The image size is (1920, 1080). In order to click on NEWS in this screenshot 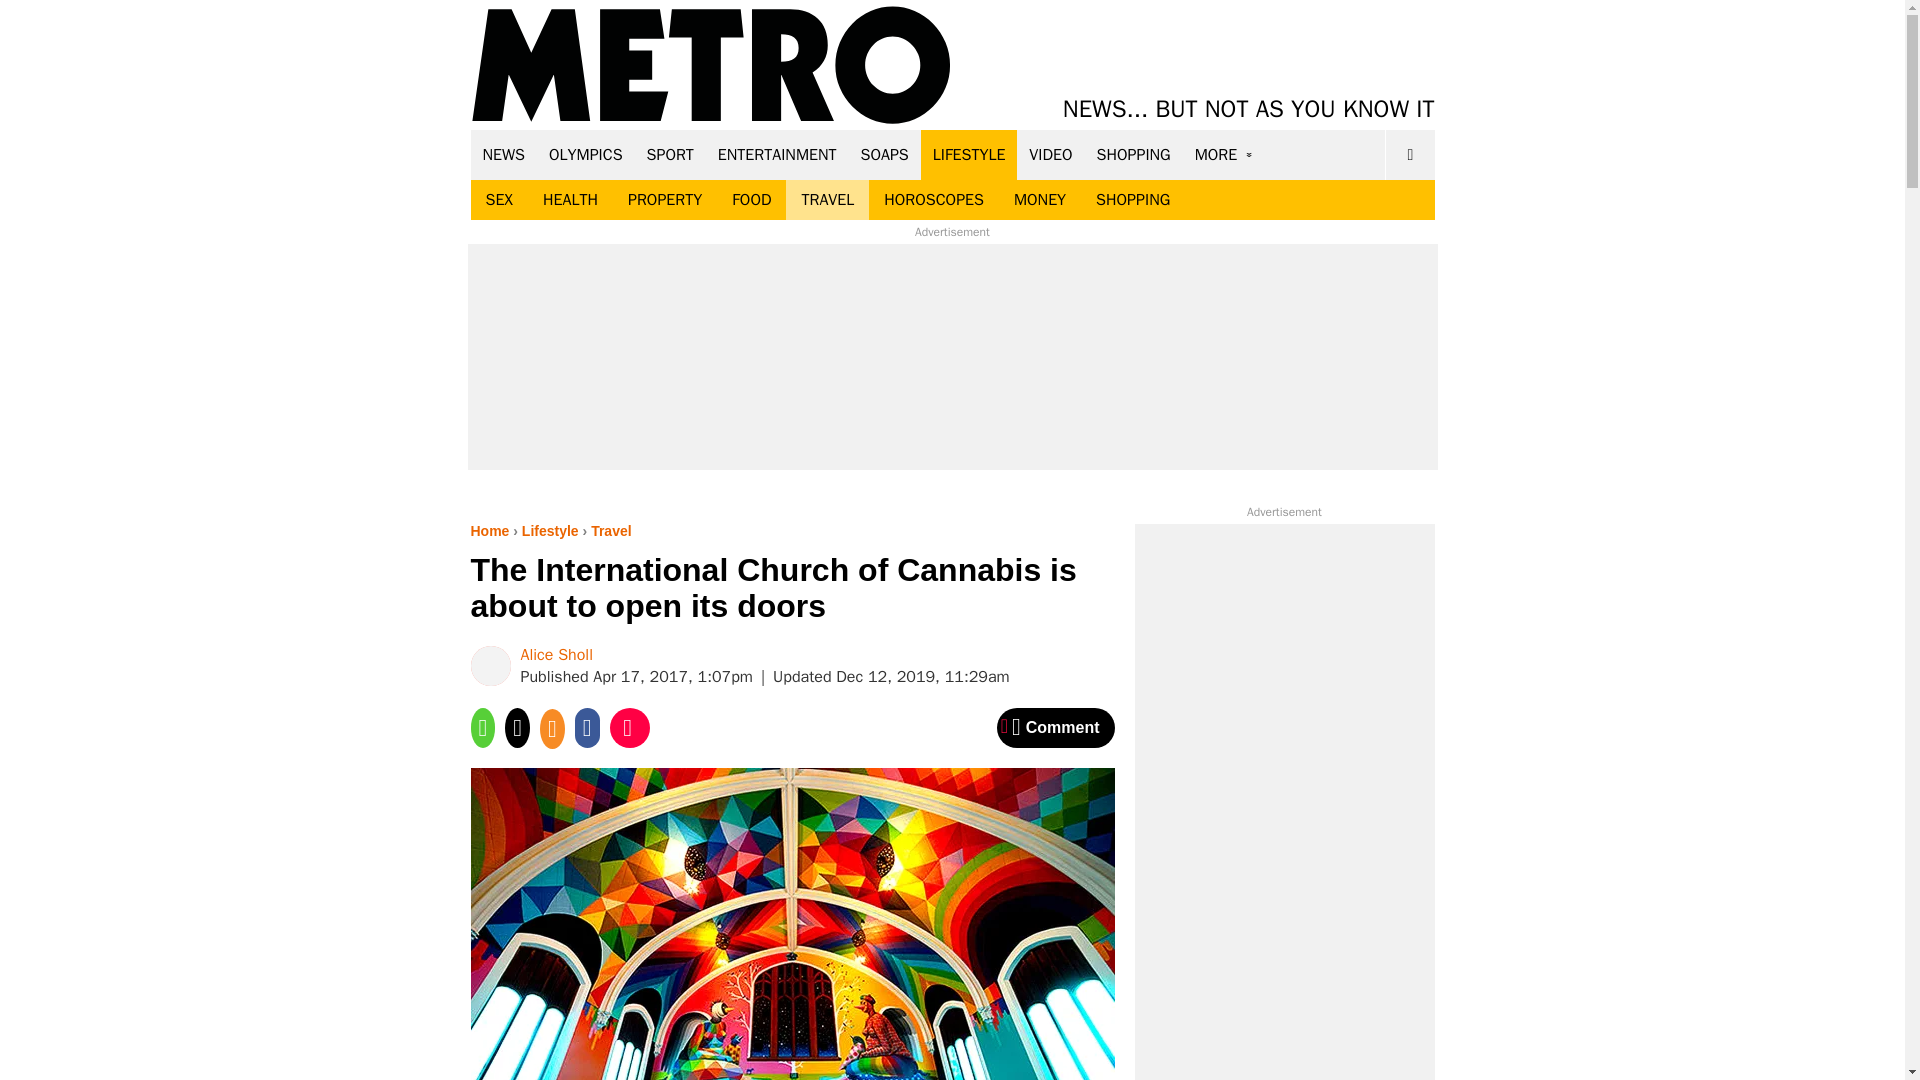, I will do `click(504, 154)`.